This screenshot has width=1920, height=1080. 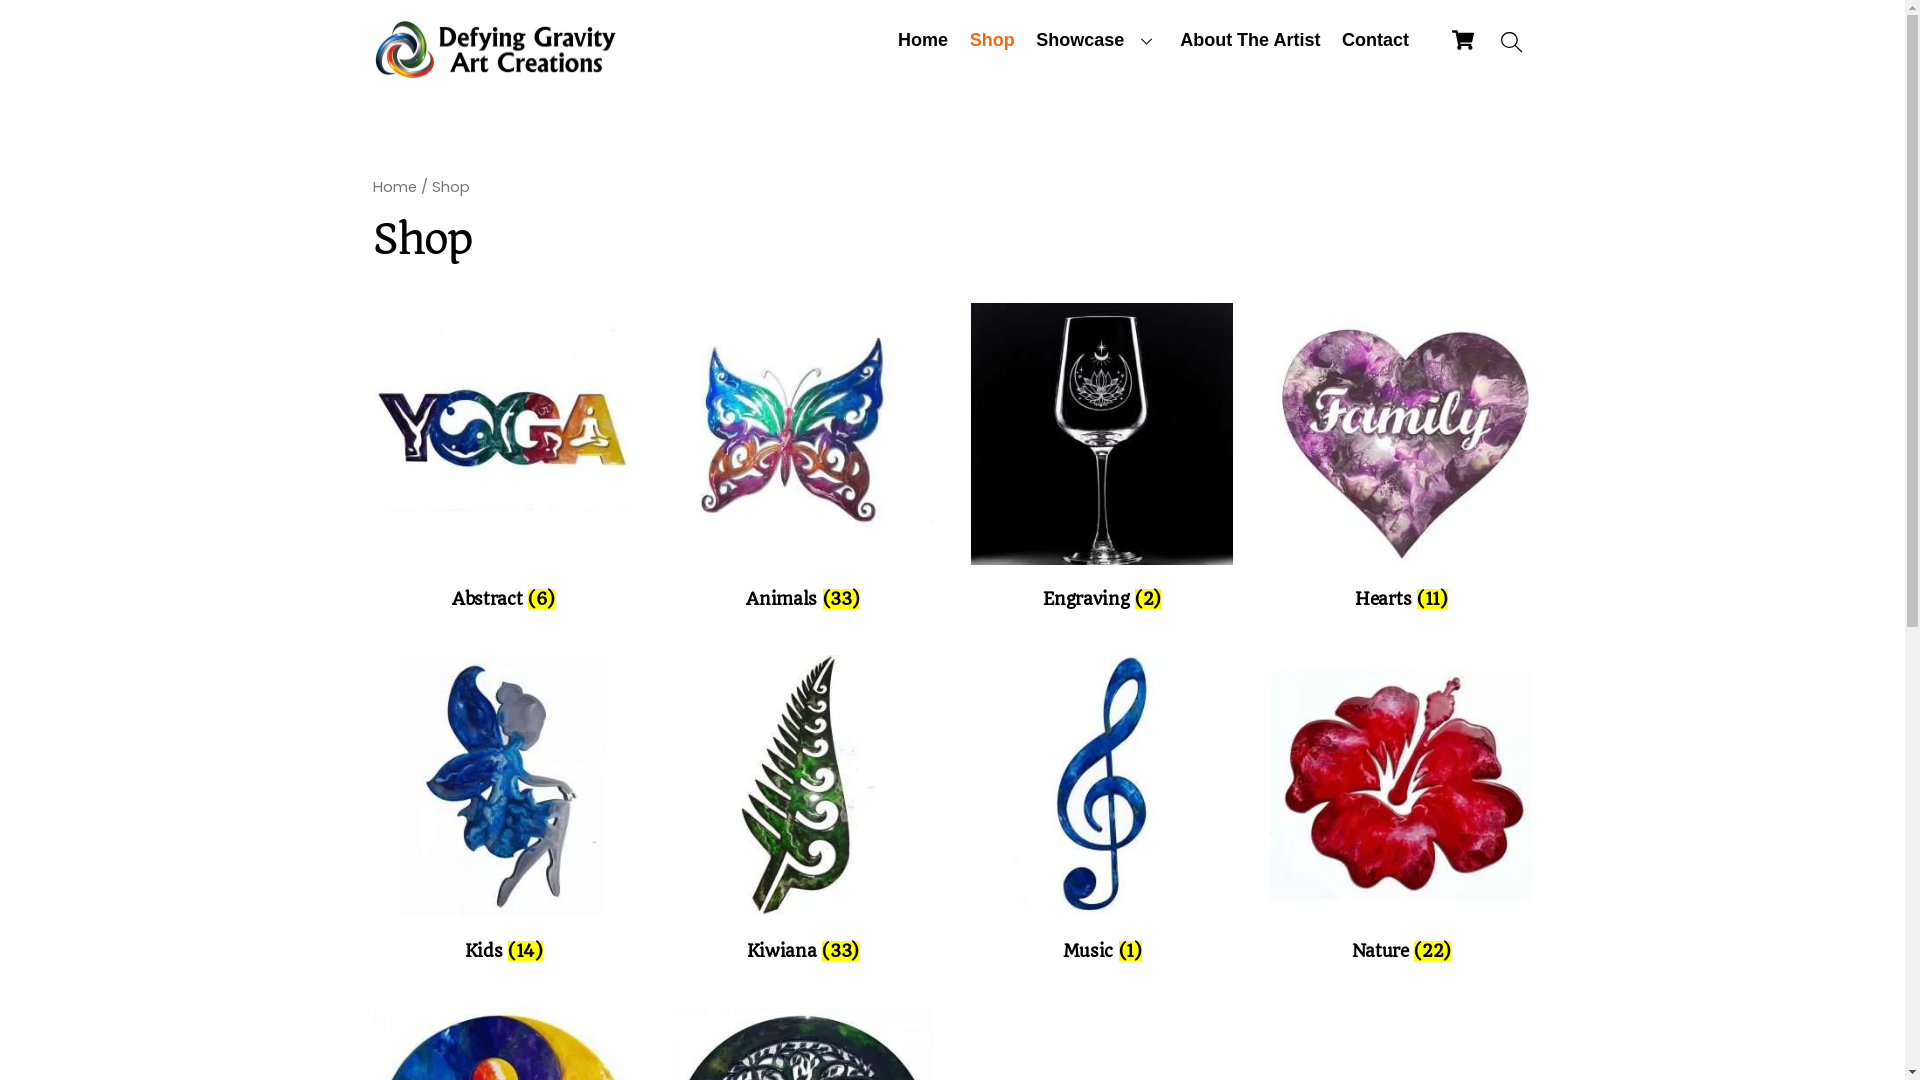 I want to click on DGAC-logo-landscape, so click(x=497, y=49).